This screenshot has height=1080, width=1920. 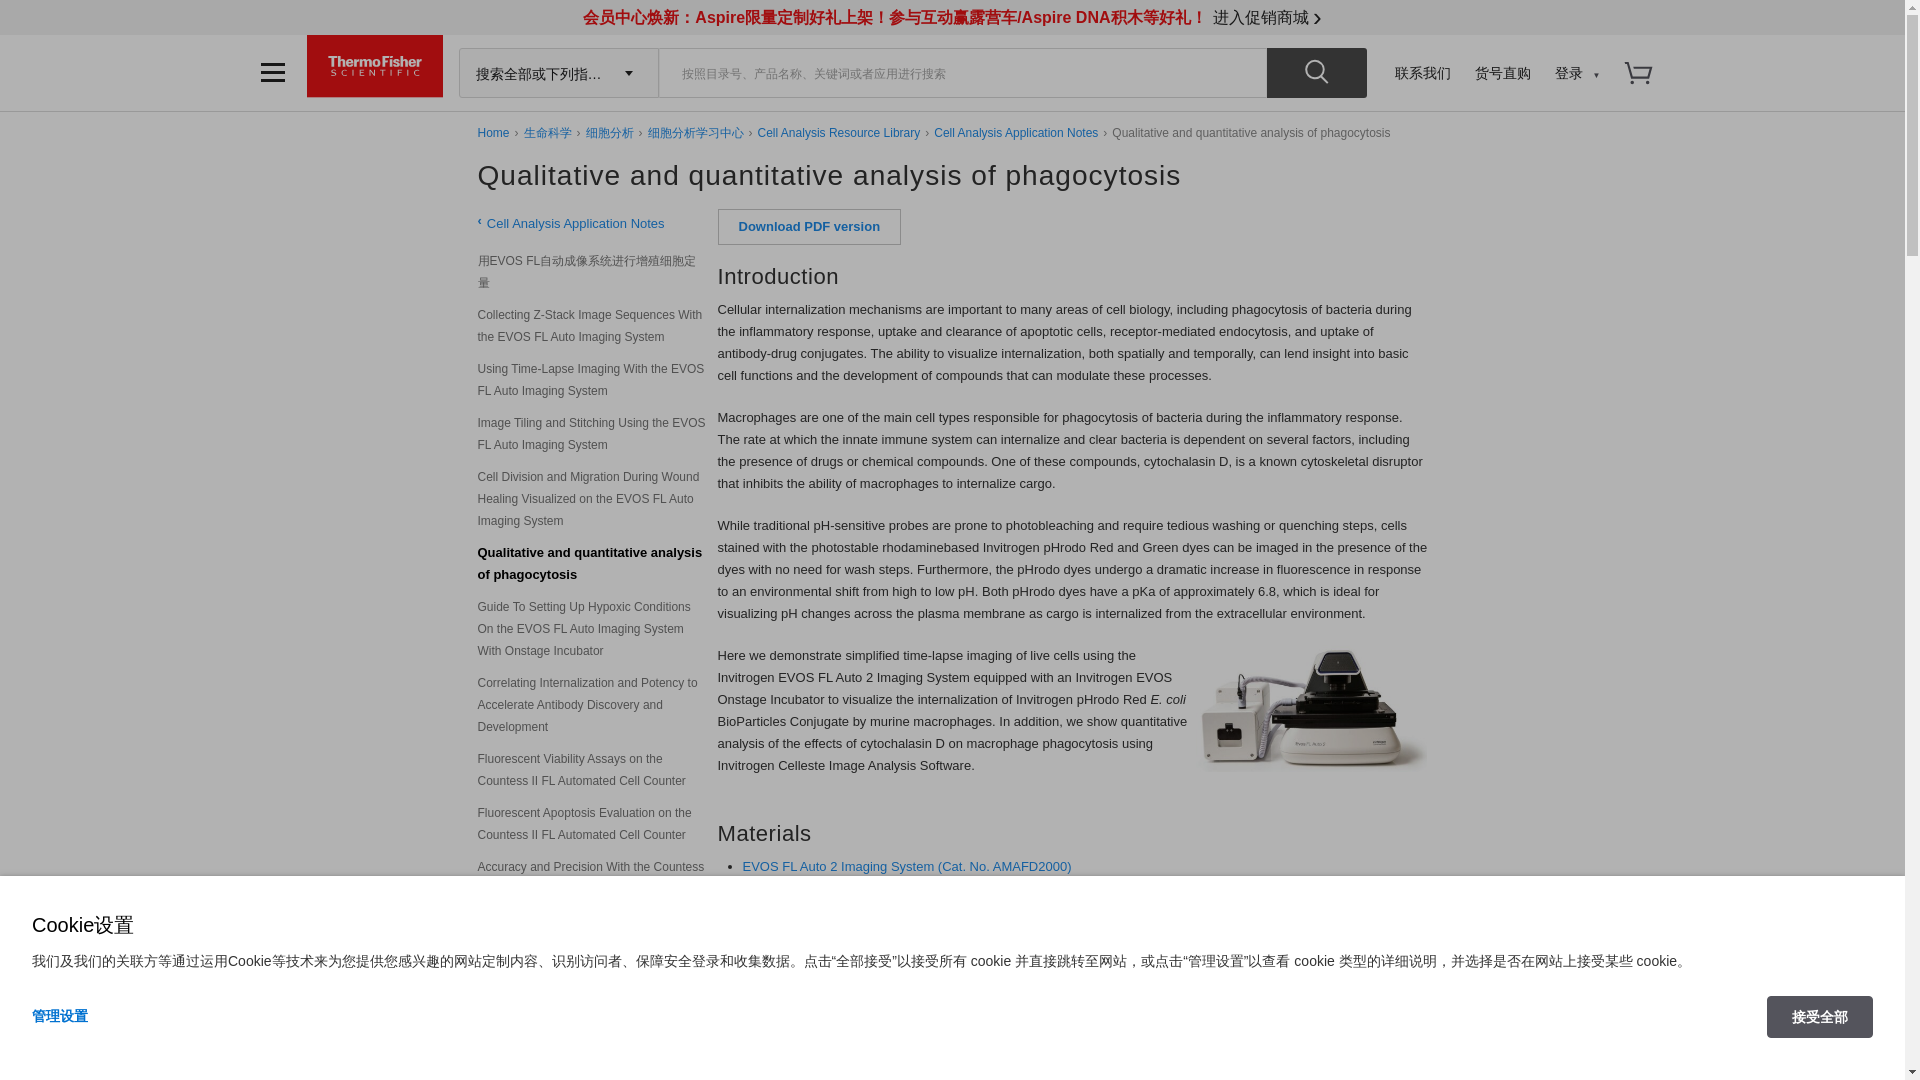 What do you see at coordinates (1312, 708) in the screenshot?
I see `EVOS FL Auto 2` at bounding box center [1312, 708].